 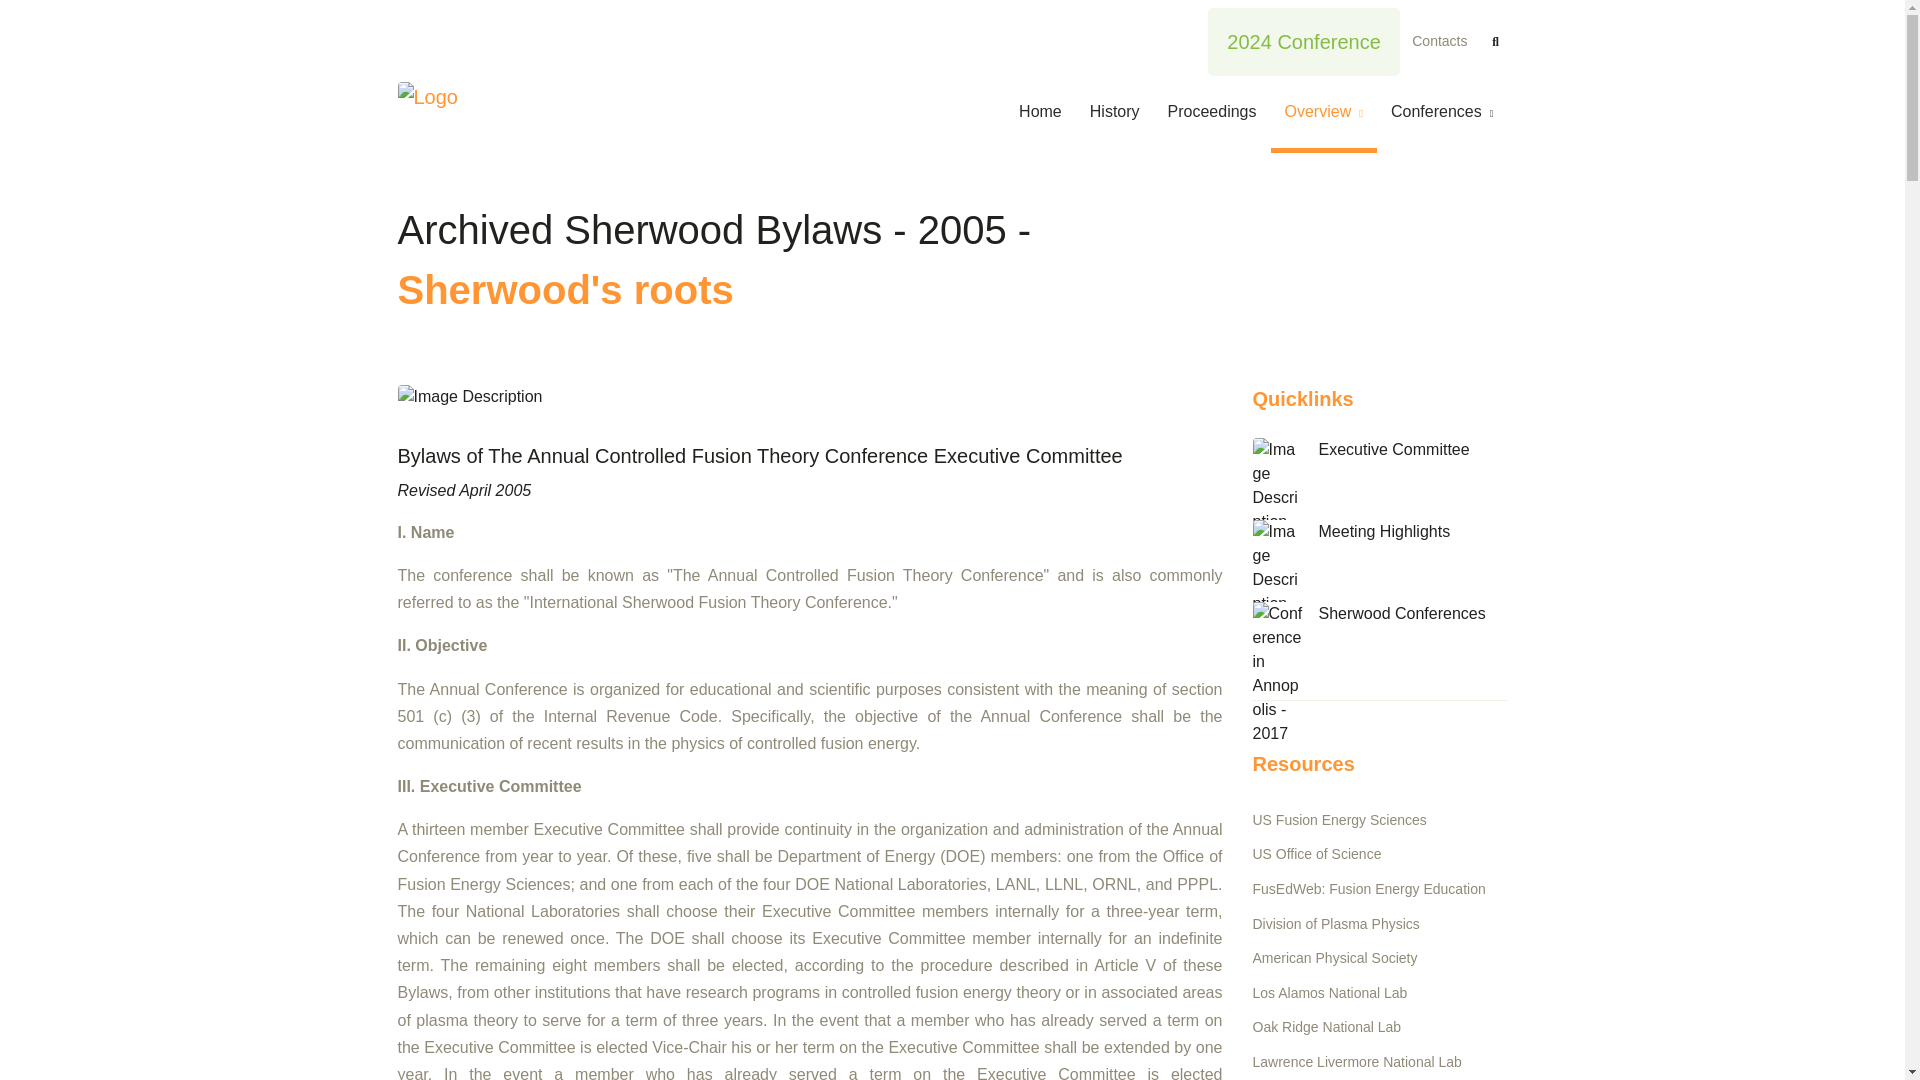 What do you see at coordinates (1438, 40) in the screenshot?
I see `Contacts` at bounding box center [1438, 40].